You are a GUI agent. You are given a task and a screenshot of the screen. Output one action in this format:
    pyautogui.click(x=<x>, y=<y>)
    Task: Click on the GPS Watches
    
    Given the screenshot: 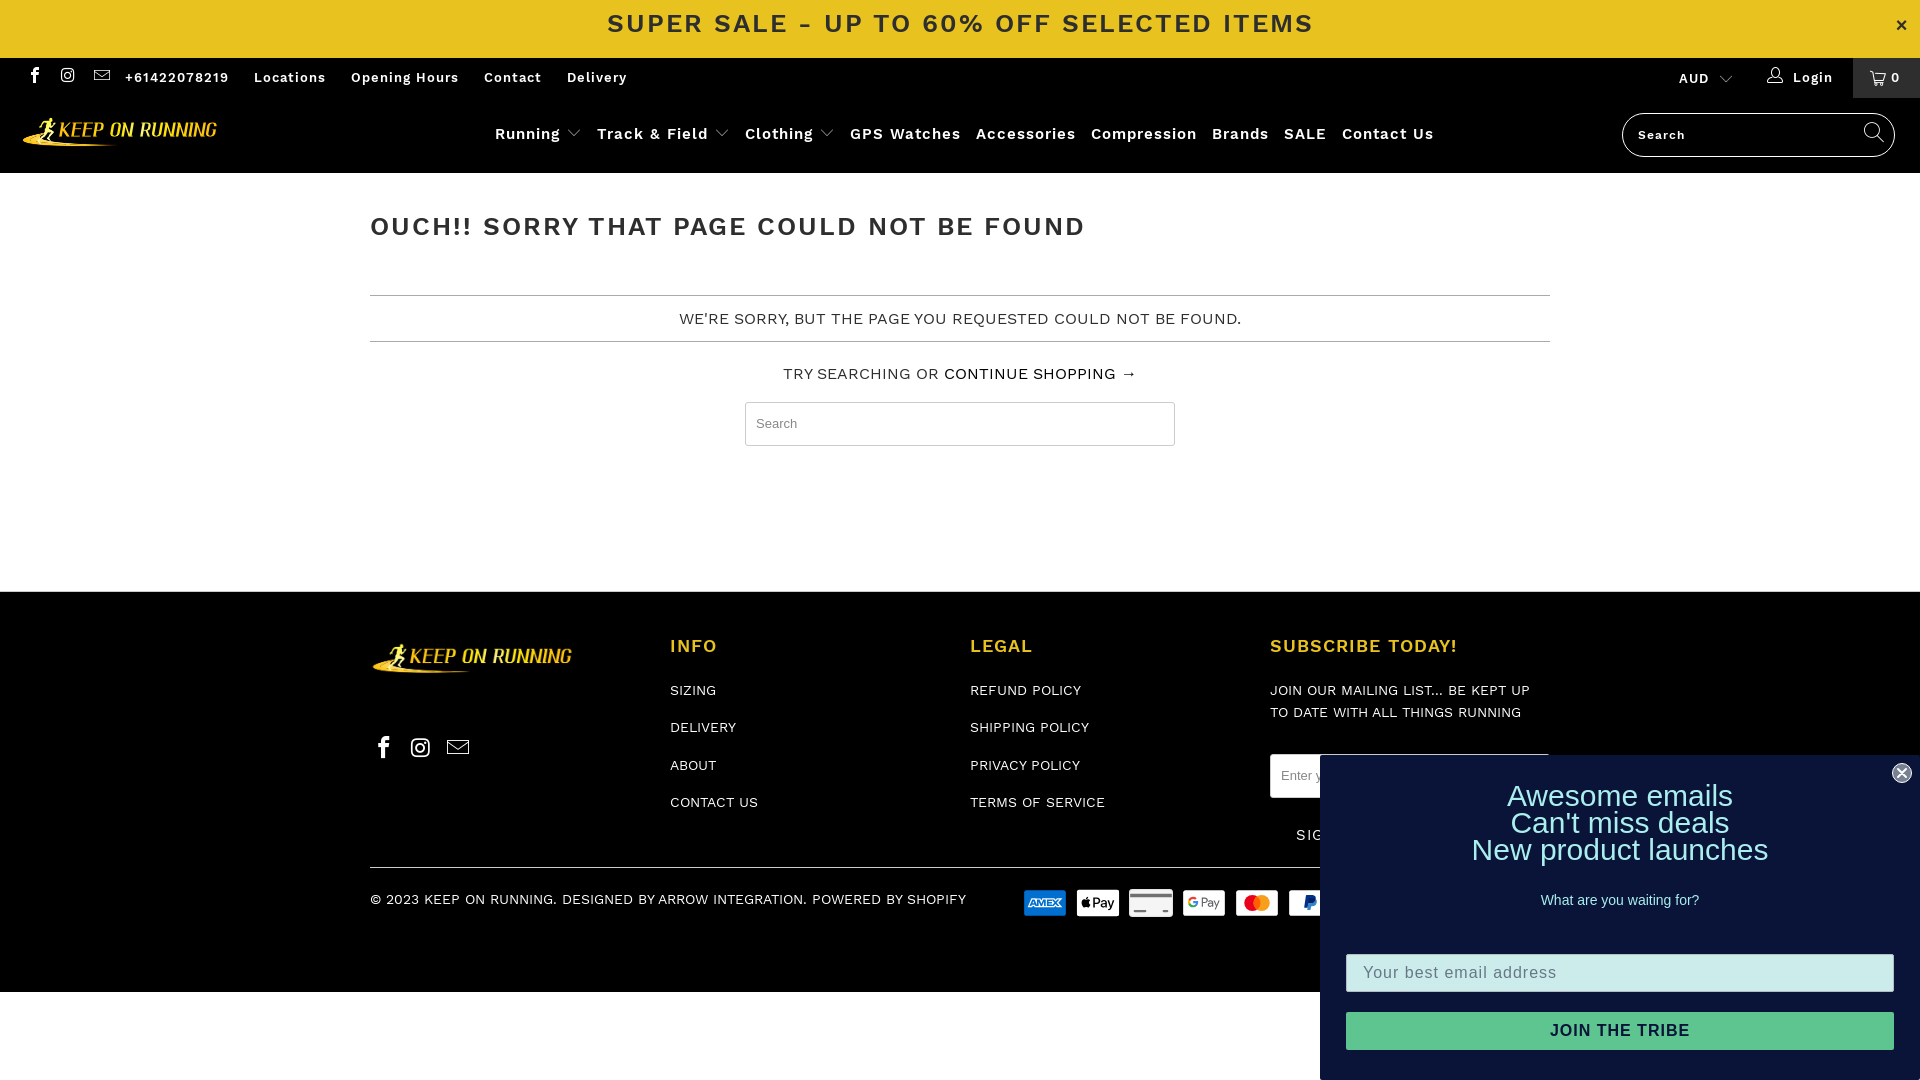 What is the action you would take?
    pyautogui.click(x=906, y=136)
    